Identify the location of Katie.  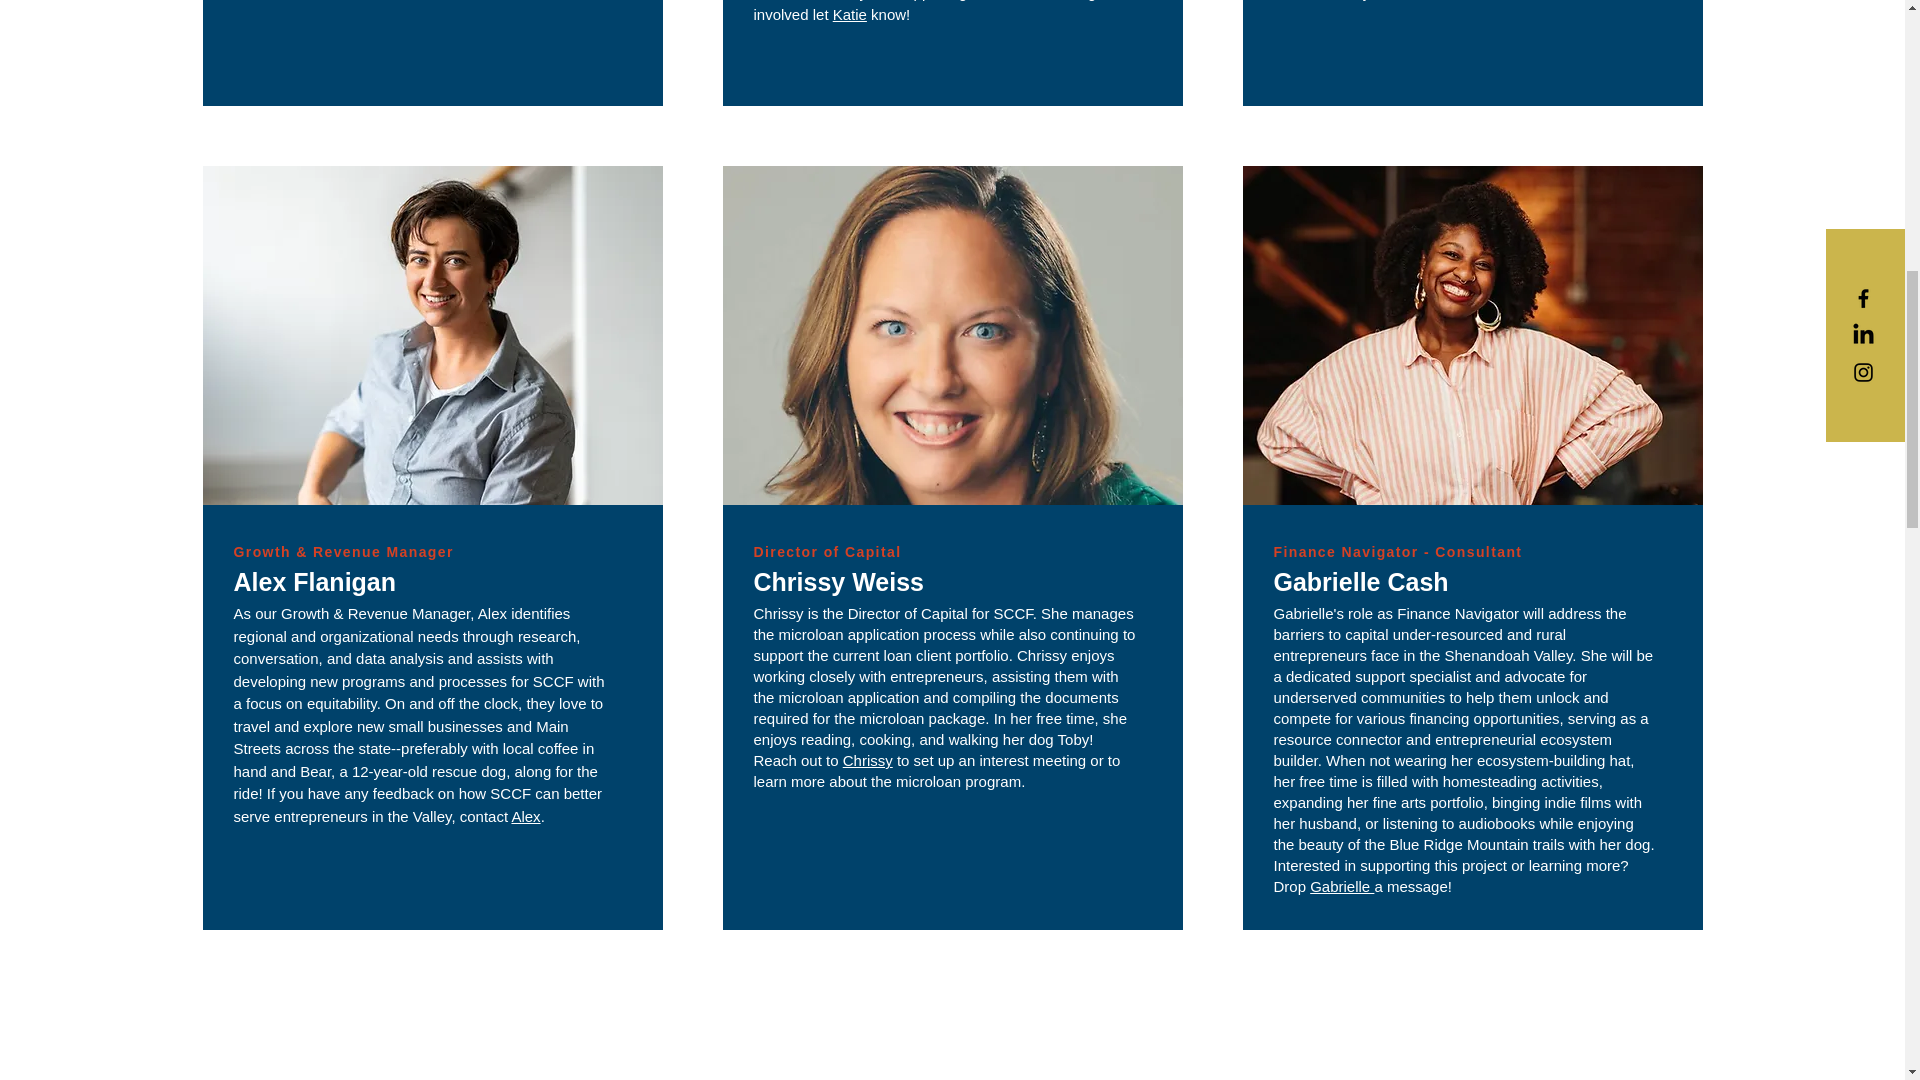
(850, 14).